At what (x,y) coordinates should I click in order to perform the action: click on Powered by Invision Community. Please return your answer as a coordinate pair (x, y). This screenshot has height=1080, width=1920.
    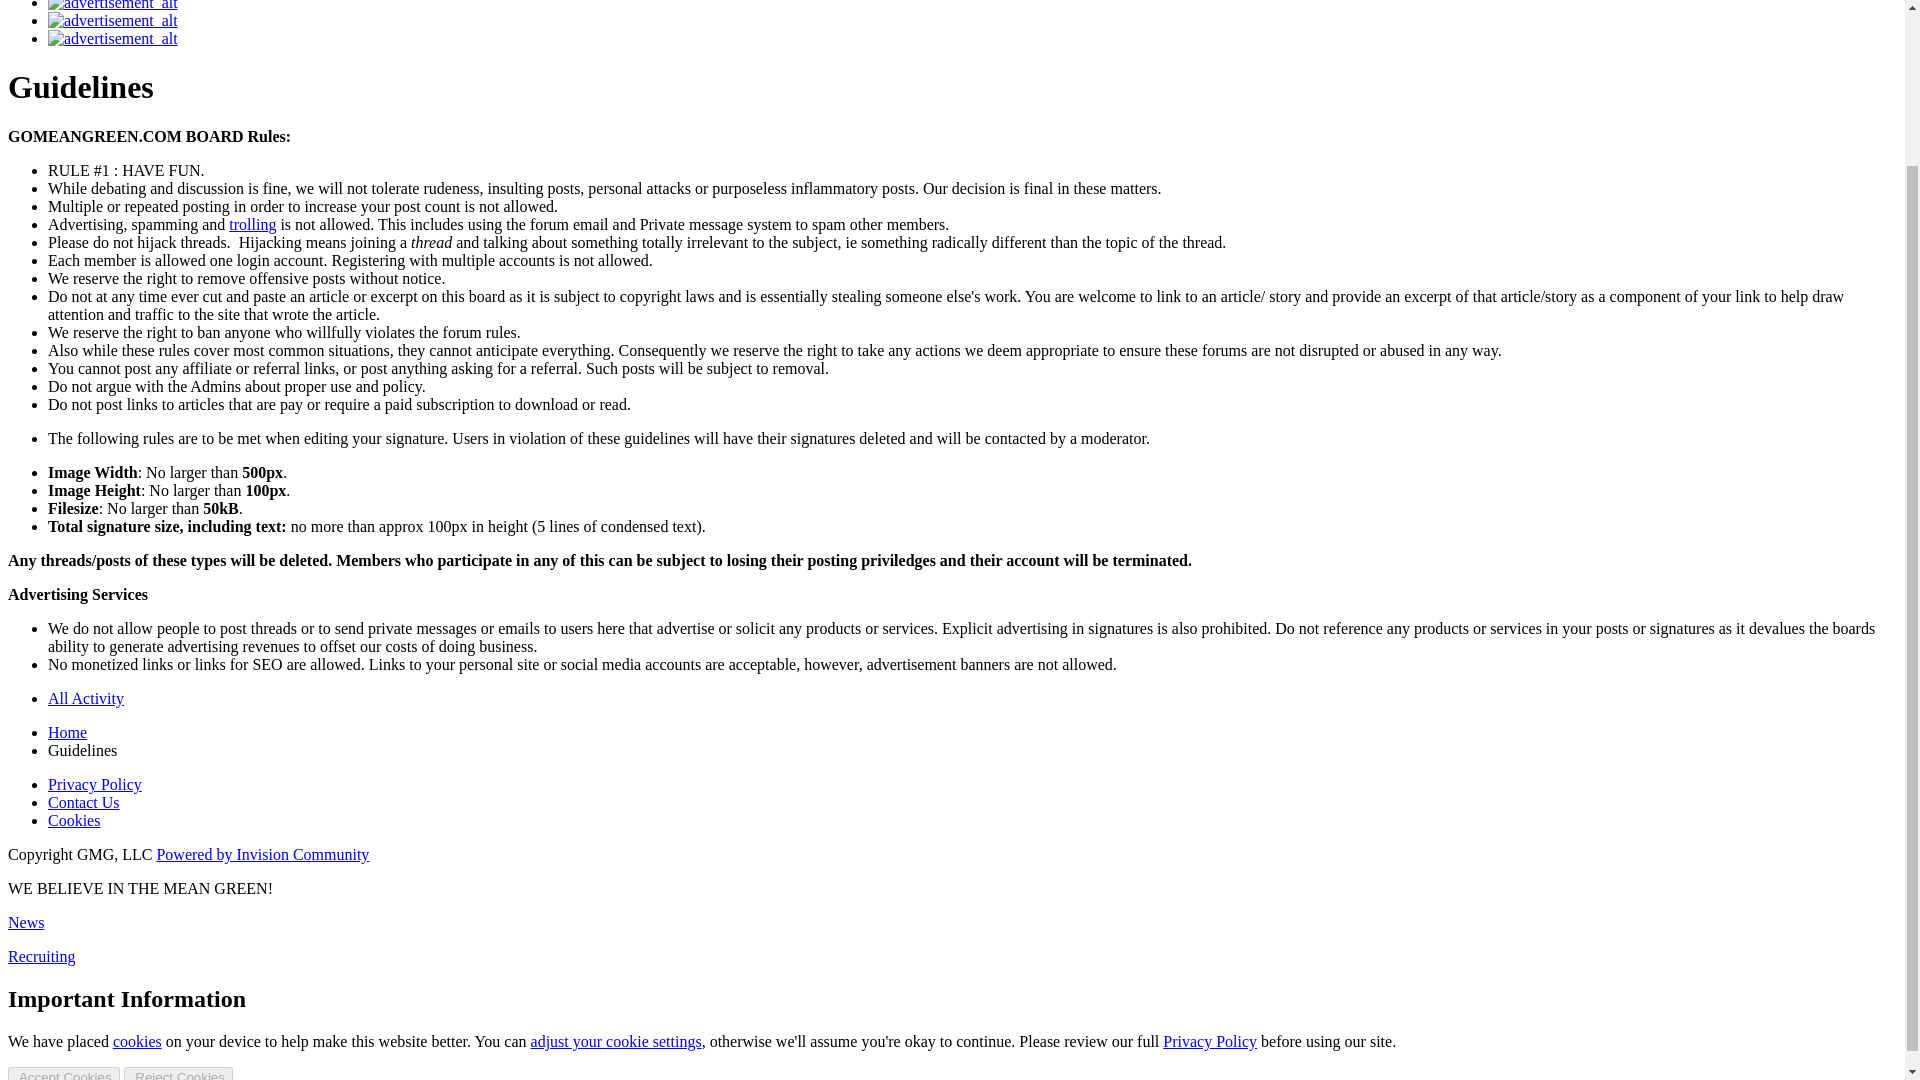
    Looking at the image, I should click on (262, 854).